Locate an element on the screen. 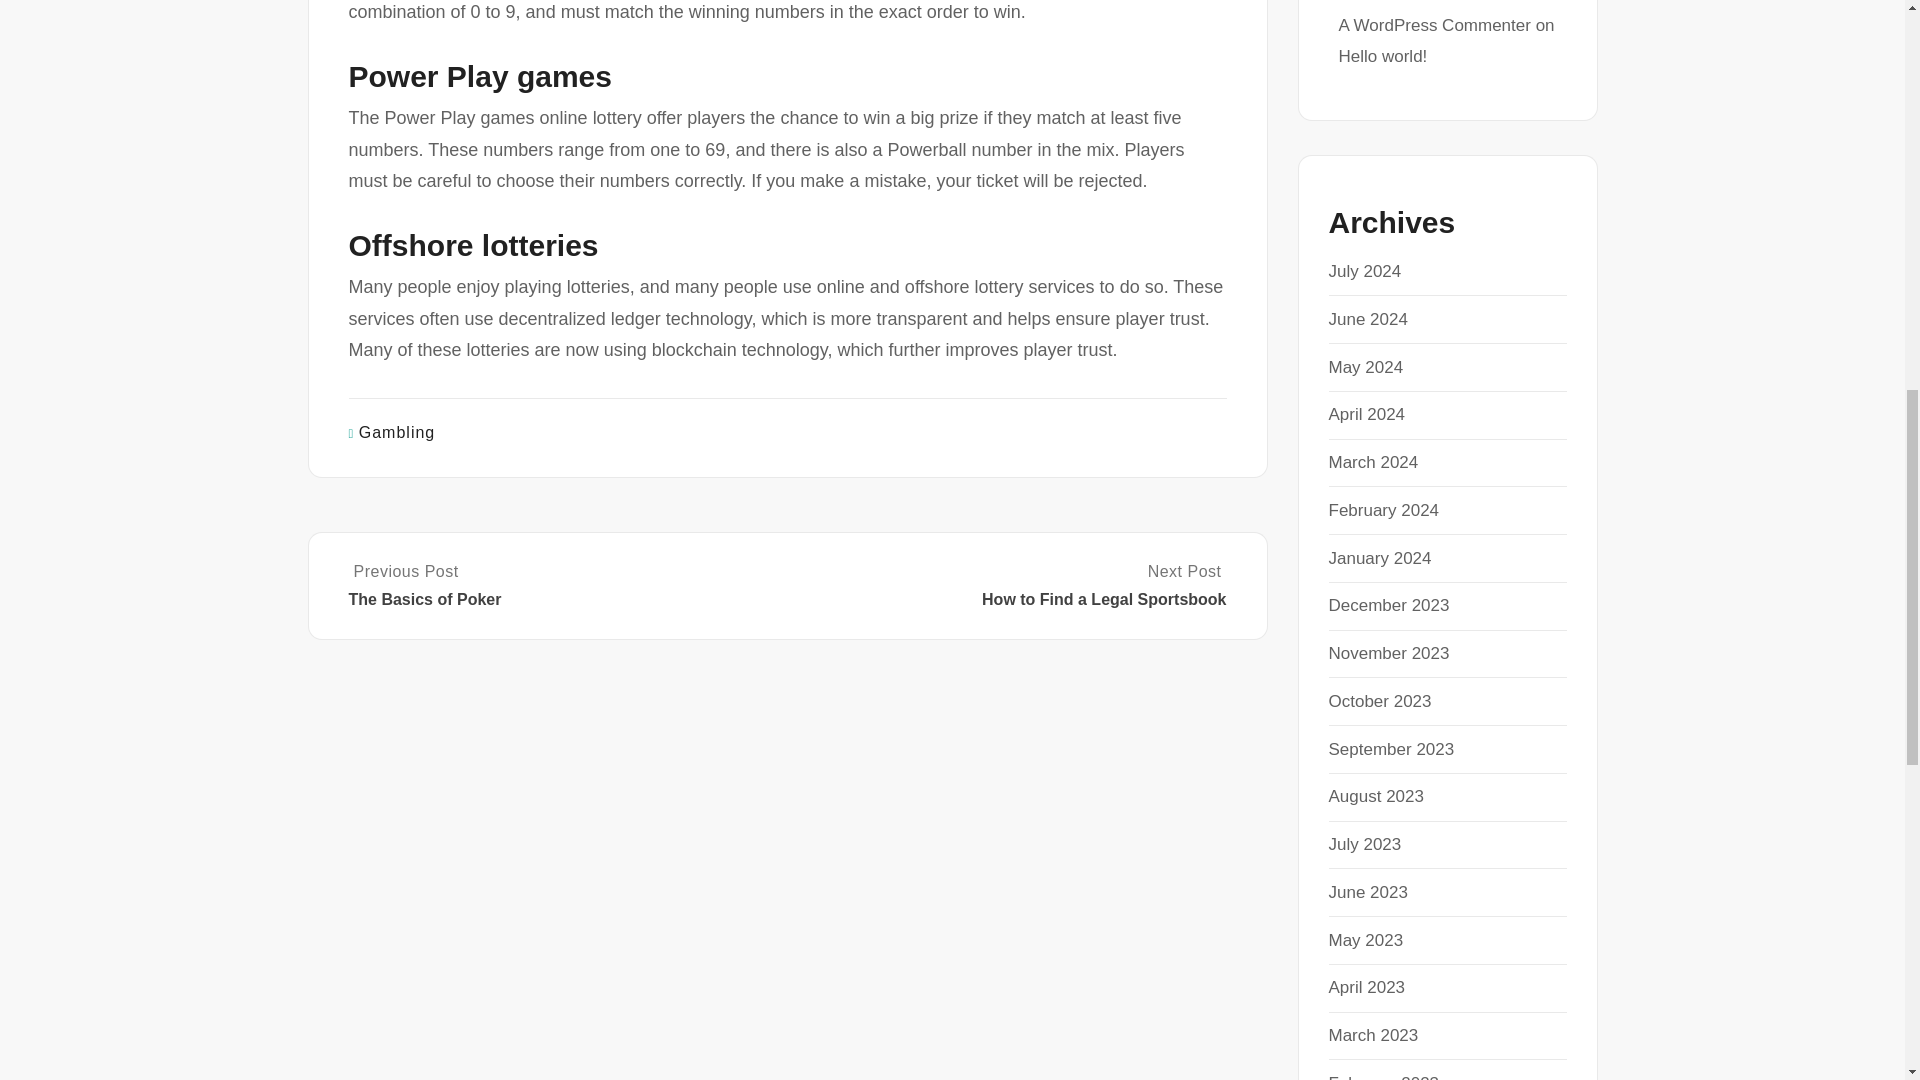  January 2024 is located at coordinates (1379, 558).